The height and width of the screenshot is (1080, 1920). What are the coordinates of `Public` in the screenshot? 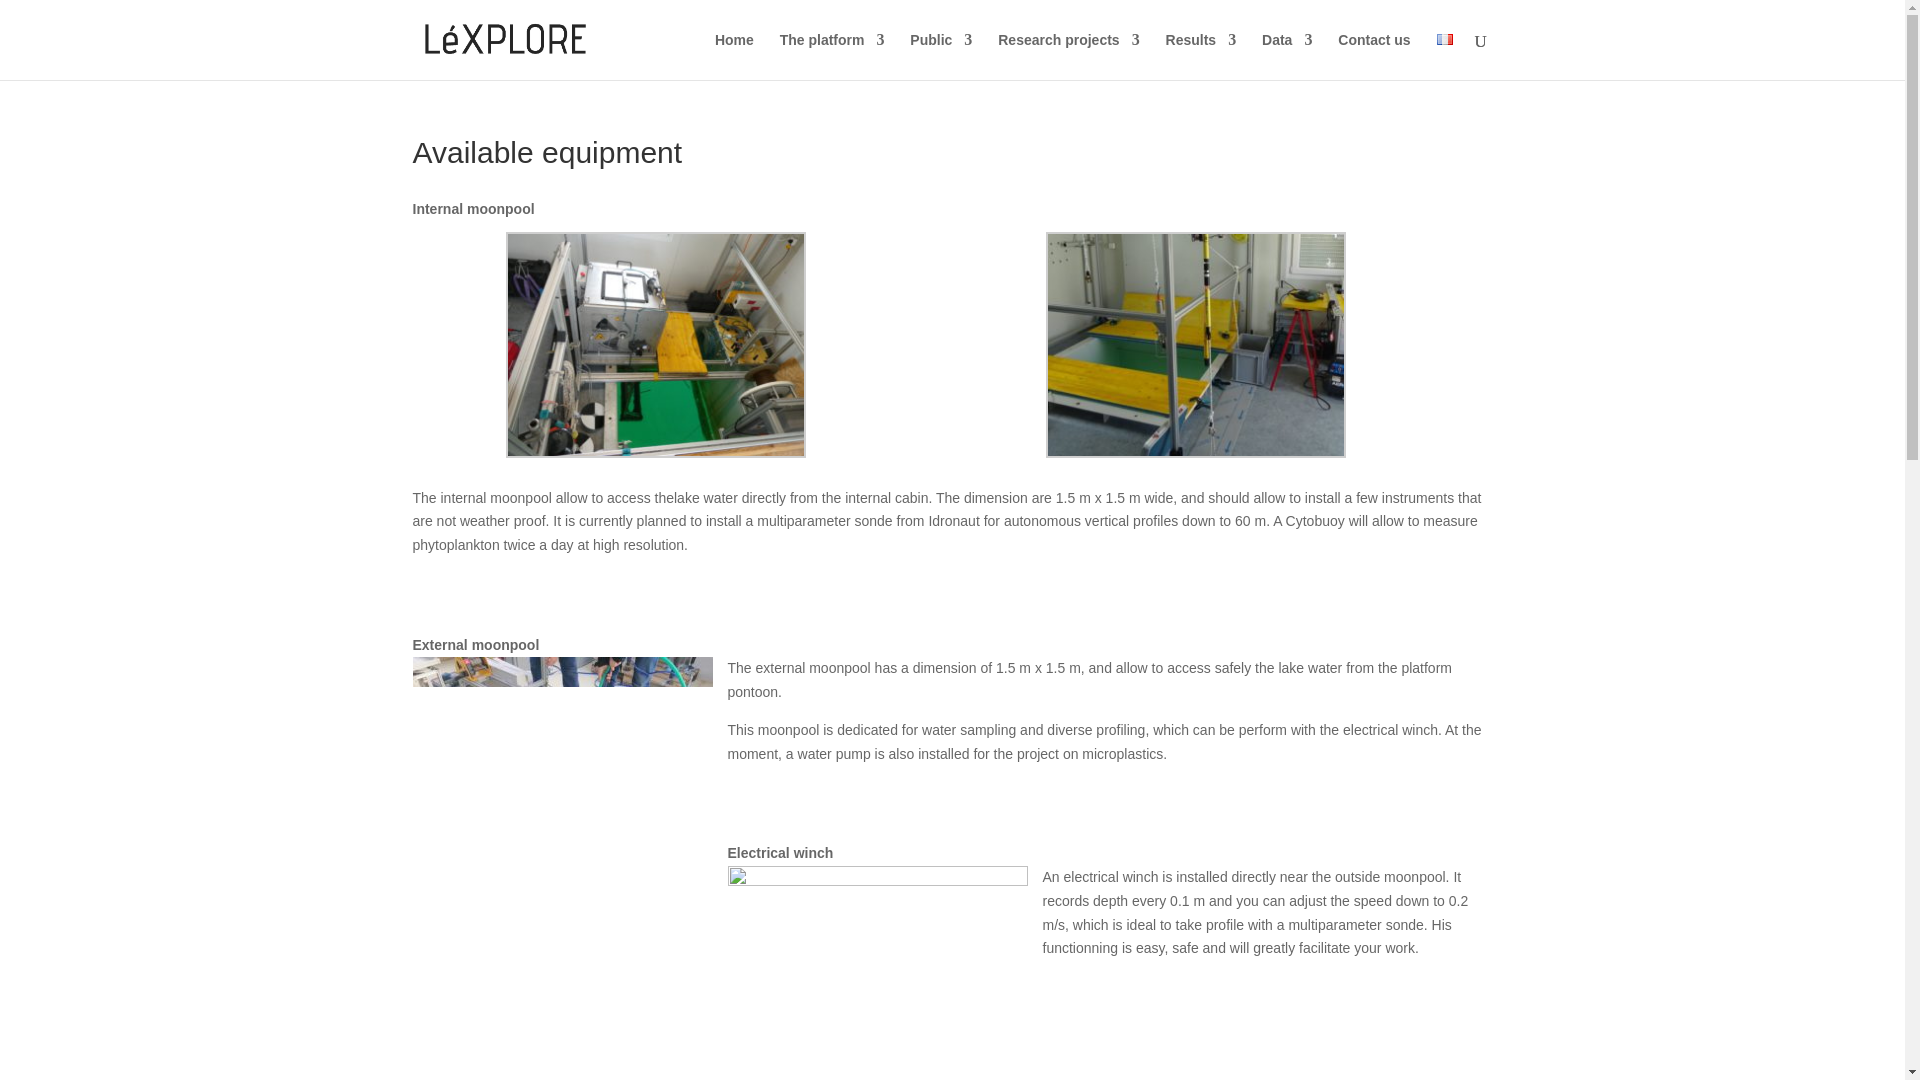 It's located at (940, 56).